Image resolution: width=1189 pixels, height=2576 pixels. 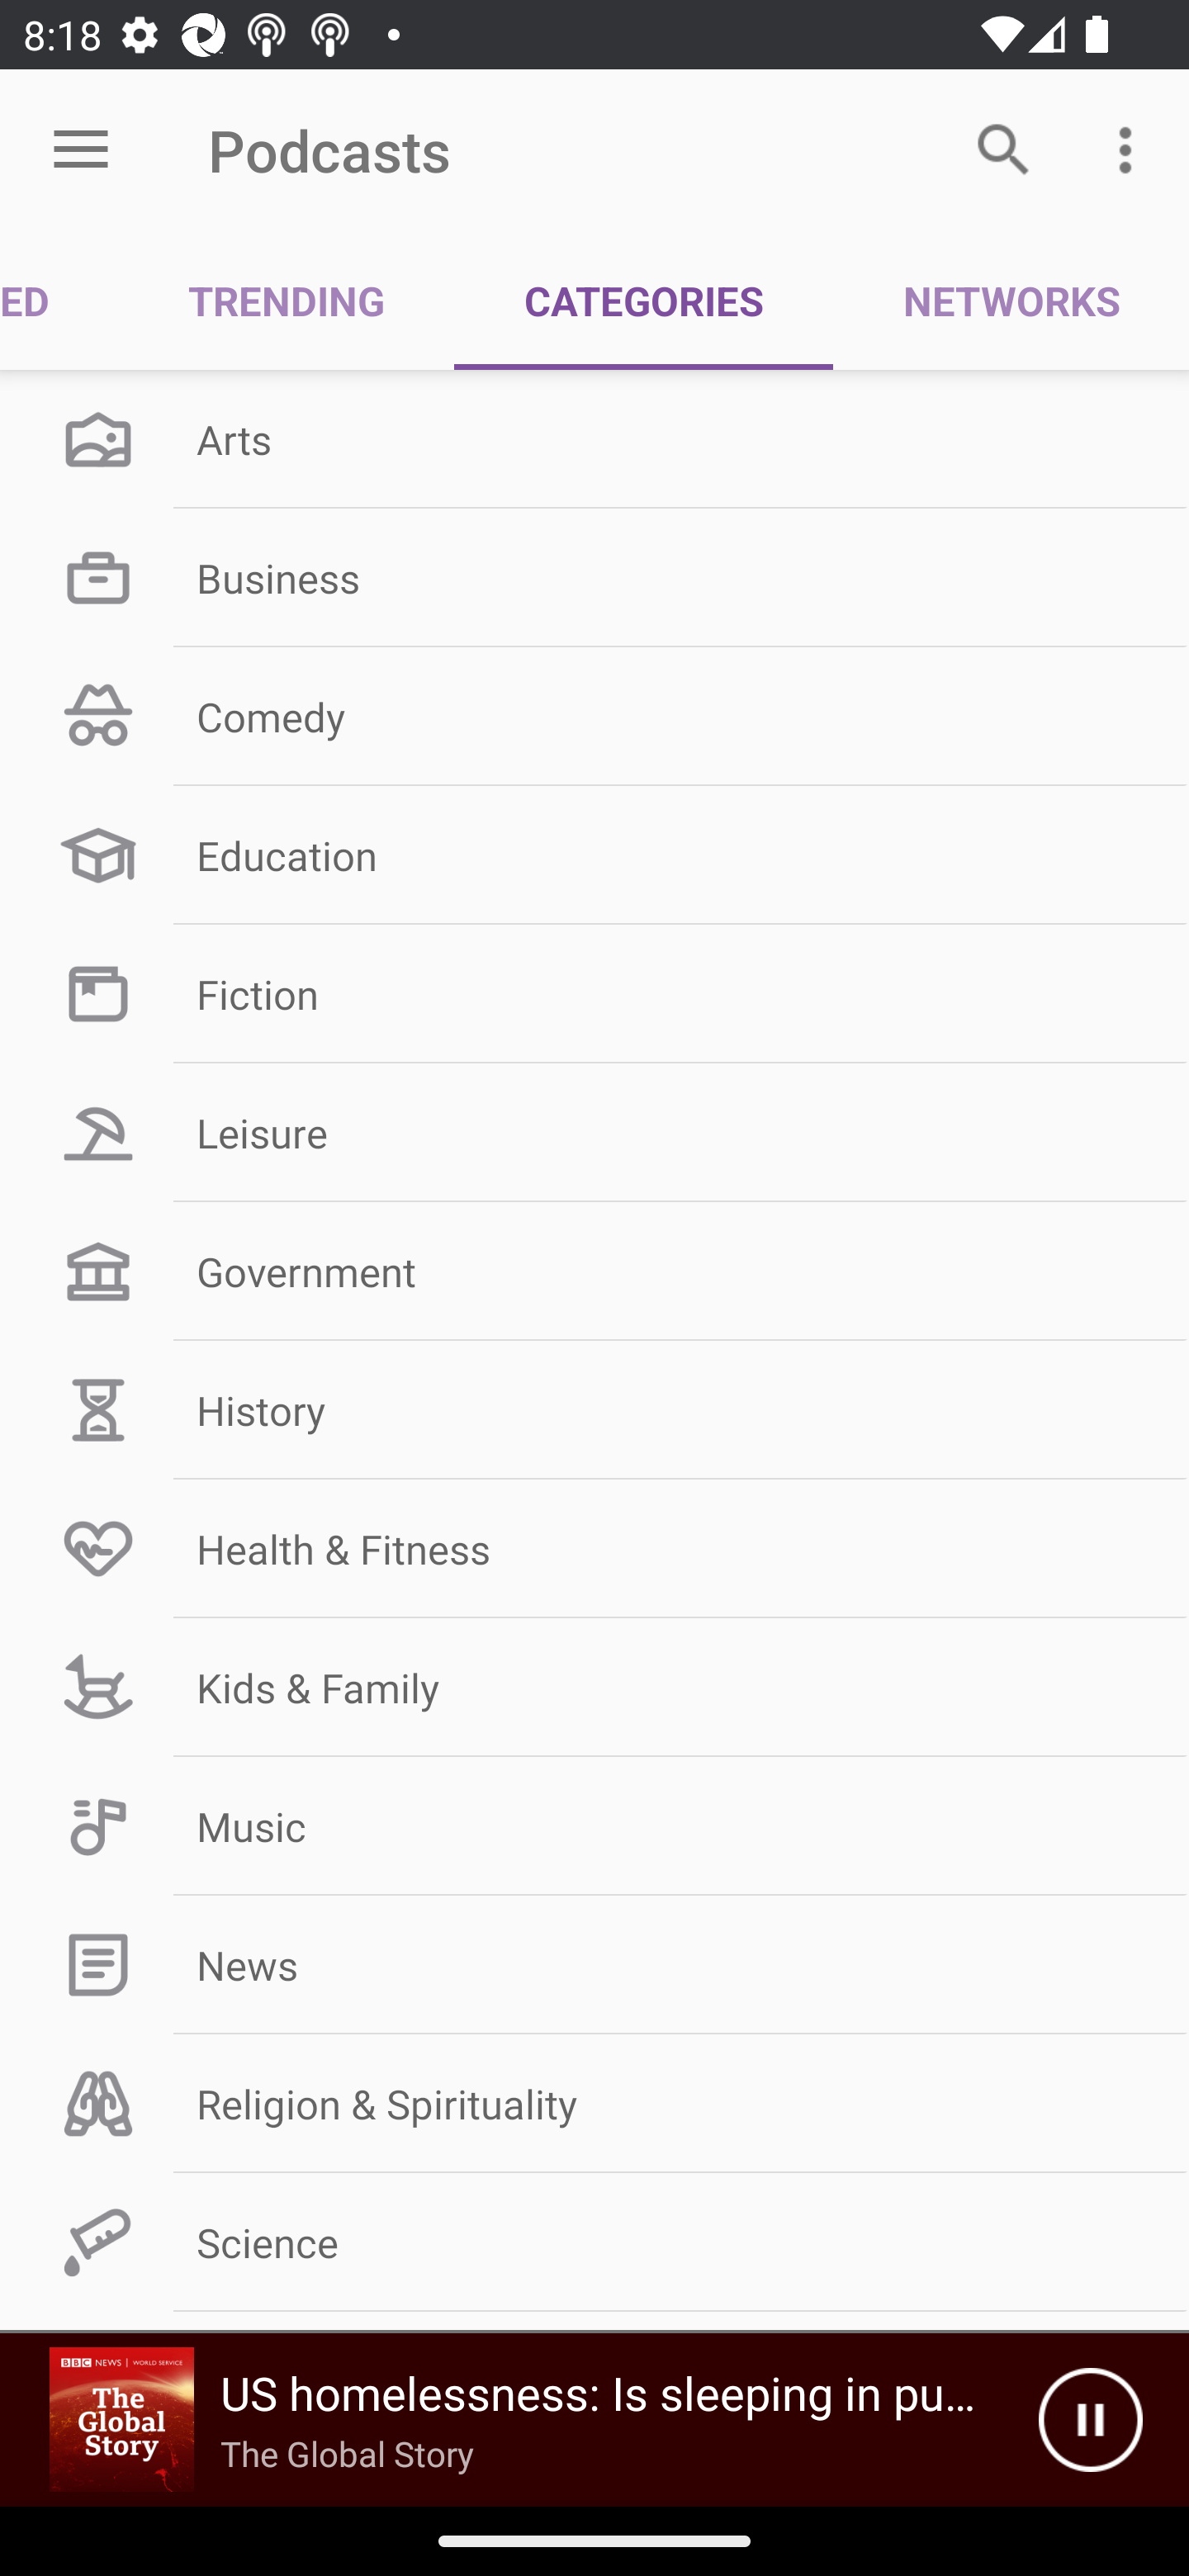 What do you see at coordinates (594, 1547) in the screenshot?
I see `Health & Fitness` at bounding box center [594, 1547].